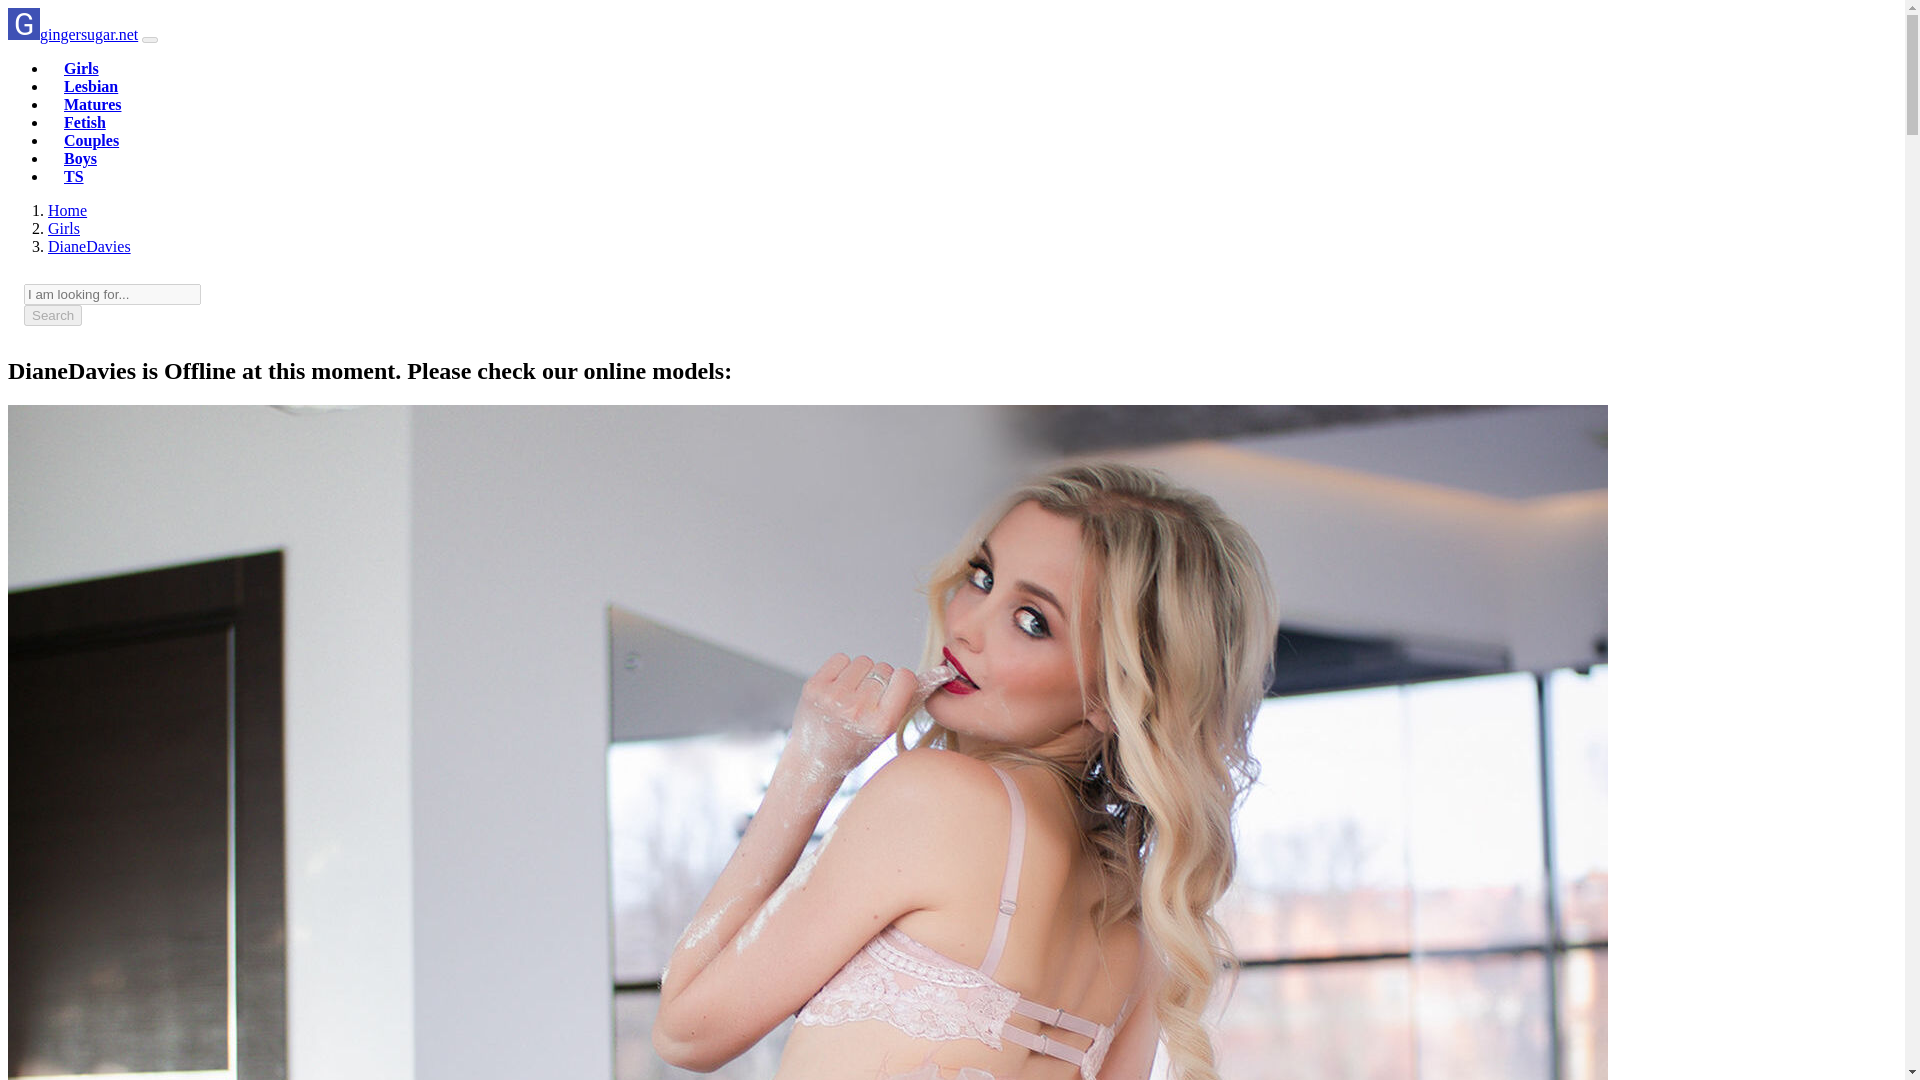 The width and height of the screenshot is (1920, 1080). I want to click on Search, so click(52, 315).